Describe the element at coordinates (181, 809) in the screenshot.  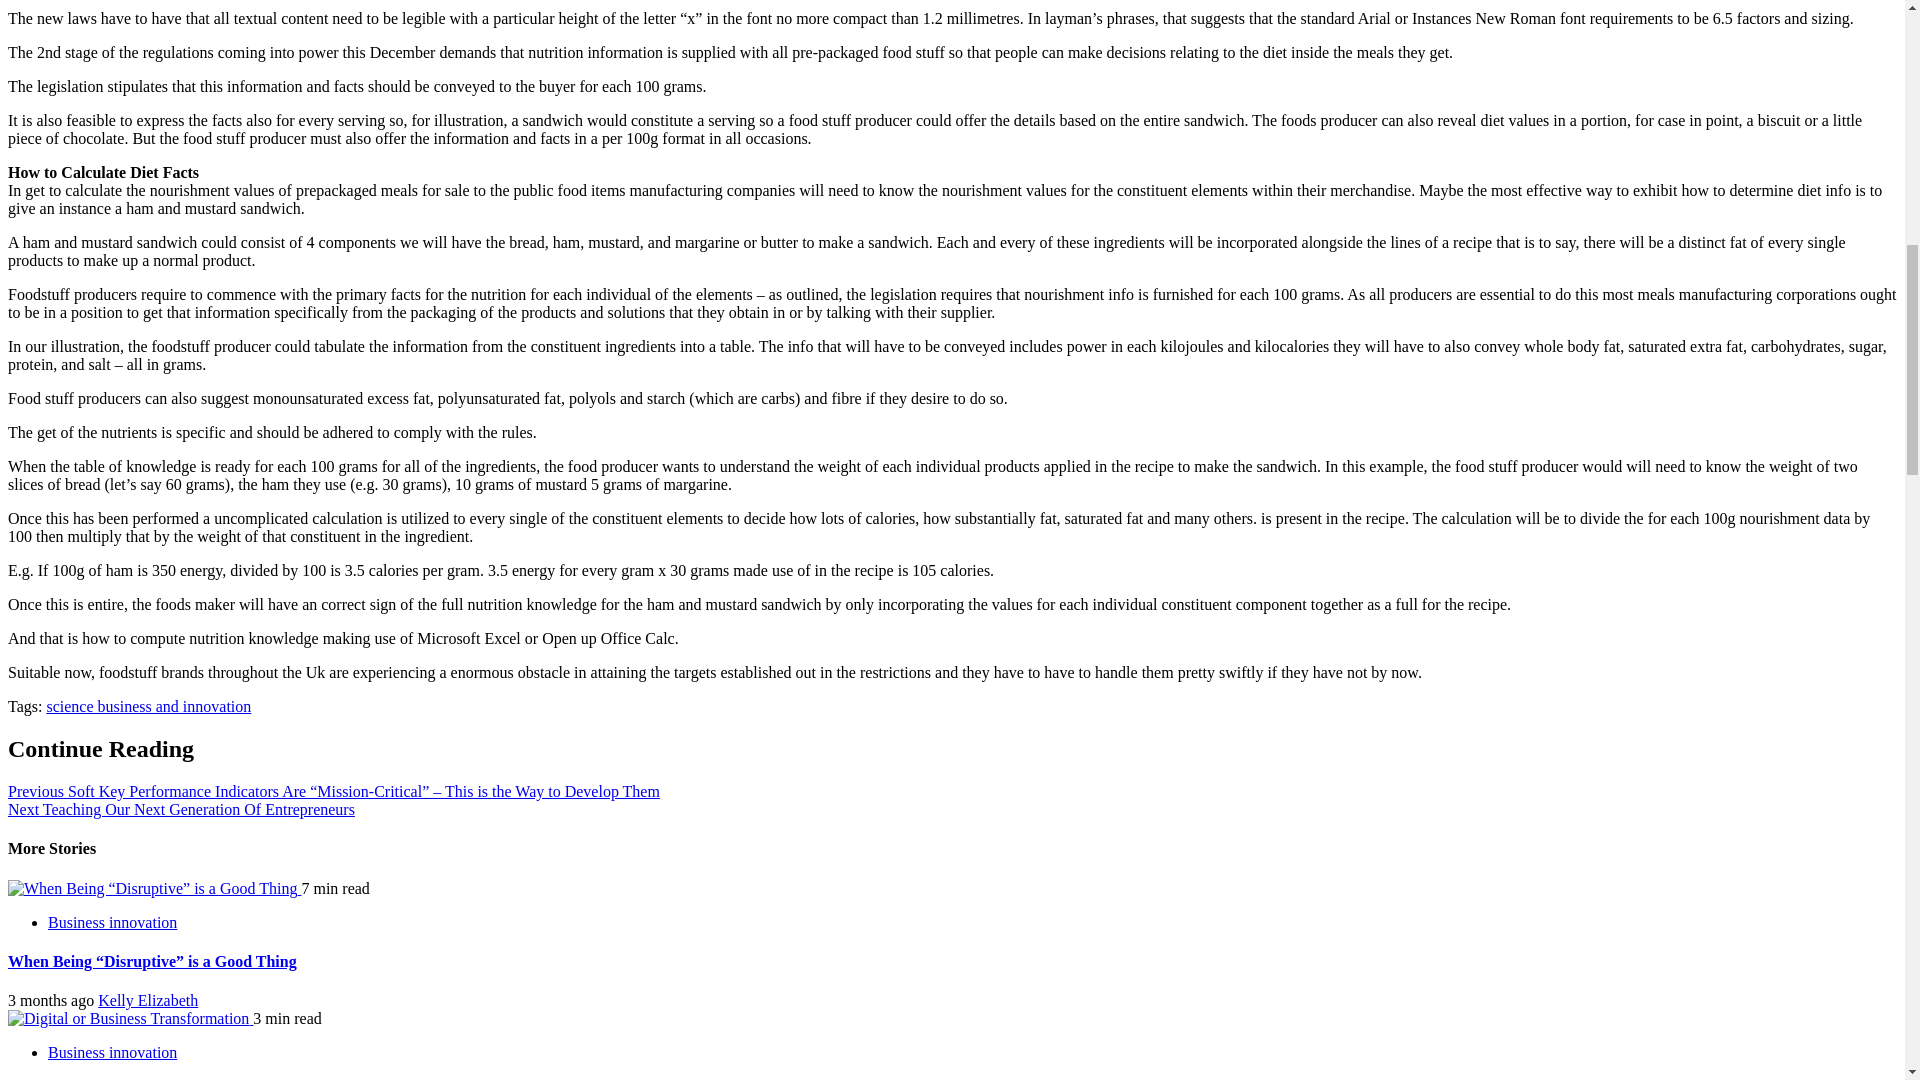
I see `Next Teaching Our Next Generation Of Entrepreneurs` at that location.